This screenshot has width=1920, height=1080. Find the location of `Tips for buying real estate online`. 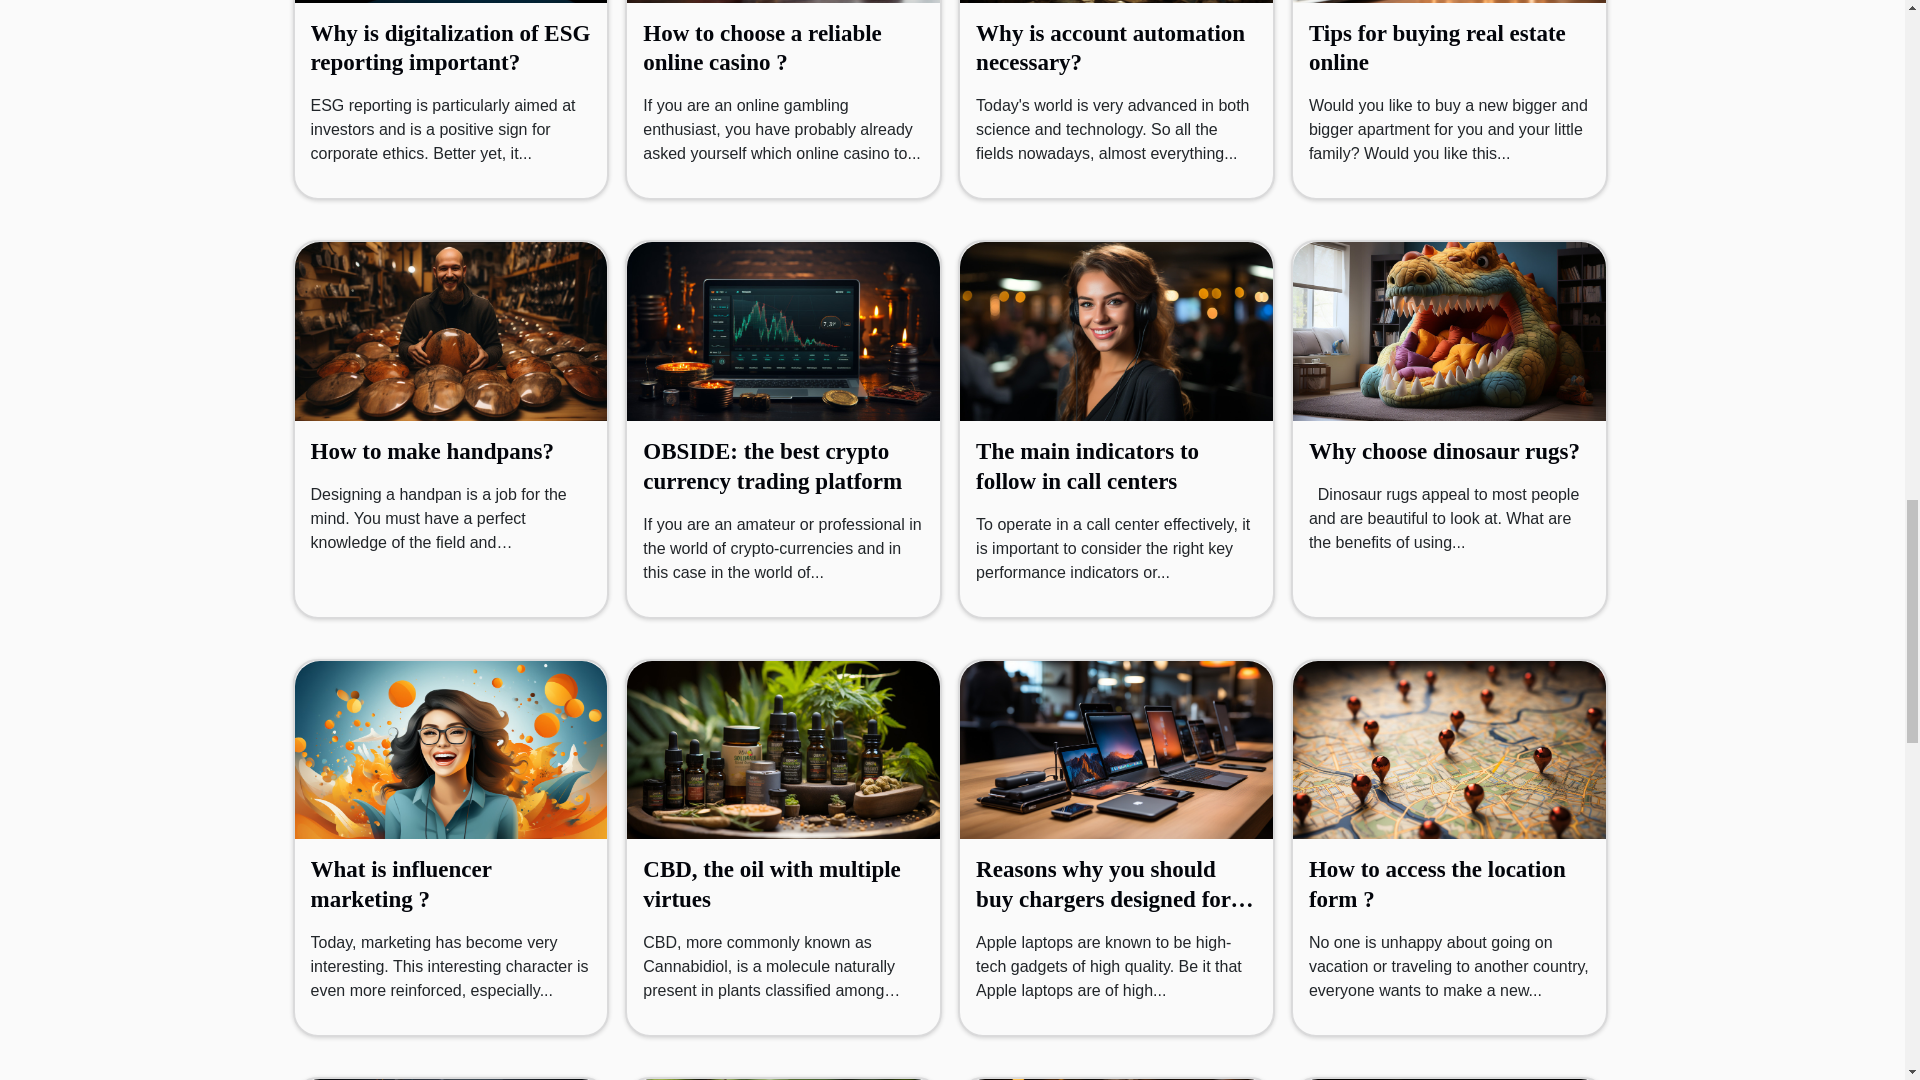

Tips for buying real estate online is located at coordinates (1438, 48).